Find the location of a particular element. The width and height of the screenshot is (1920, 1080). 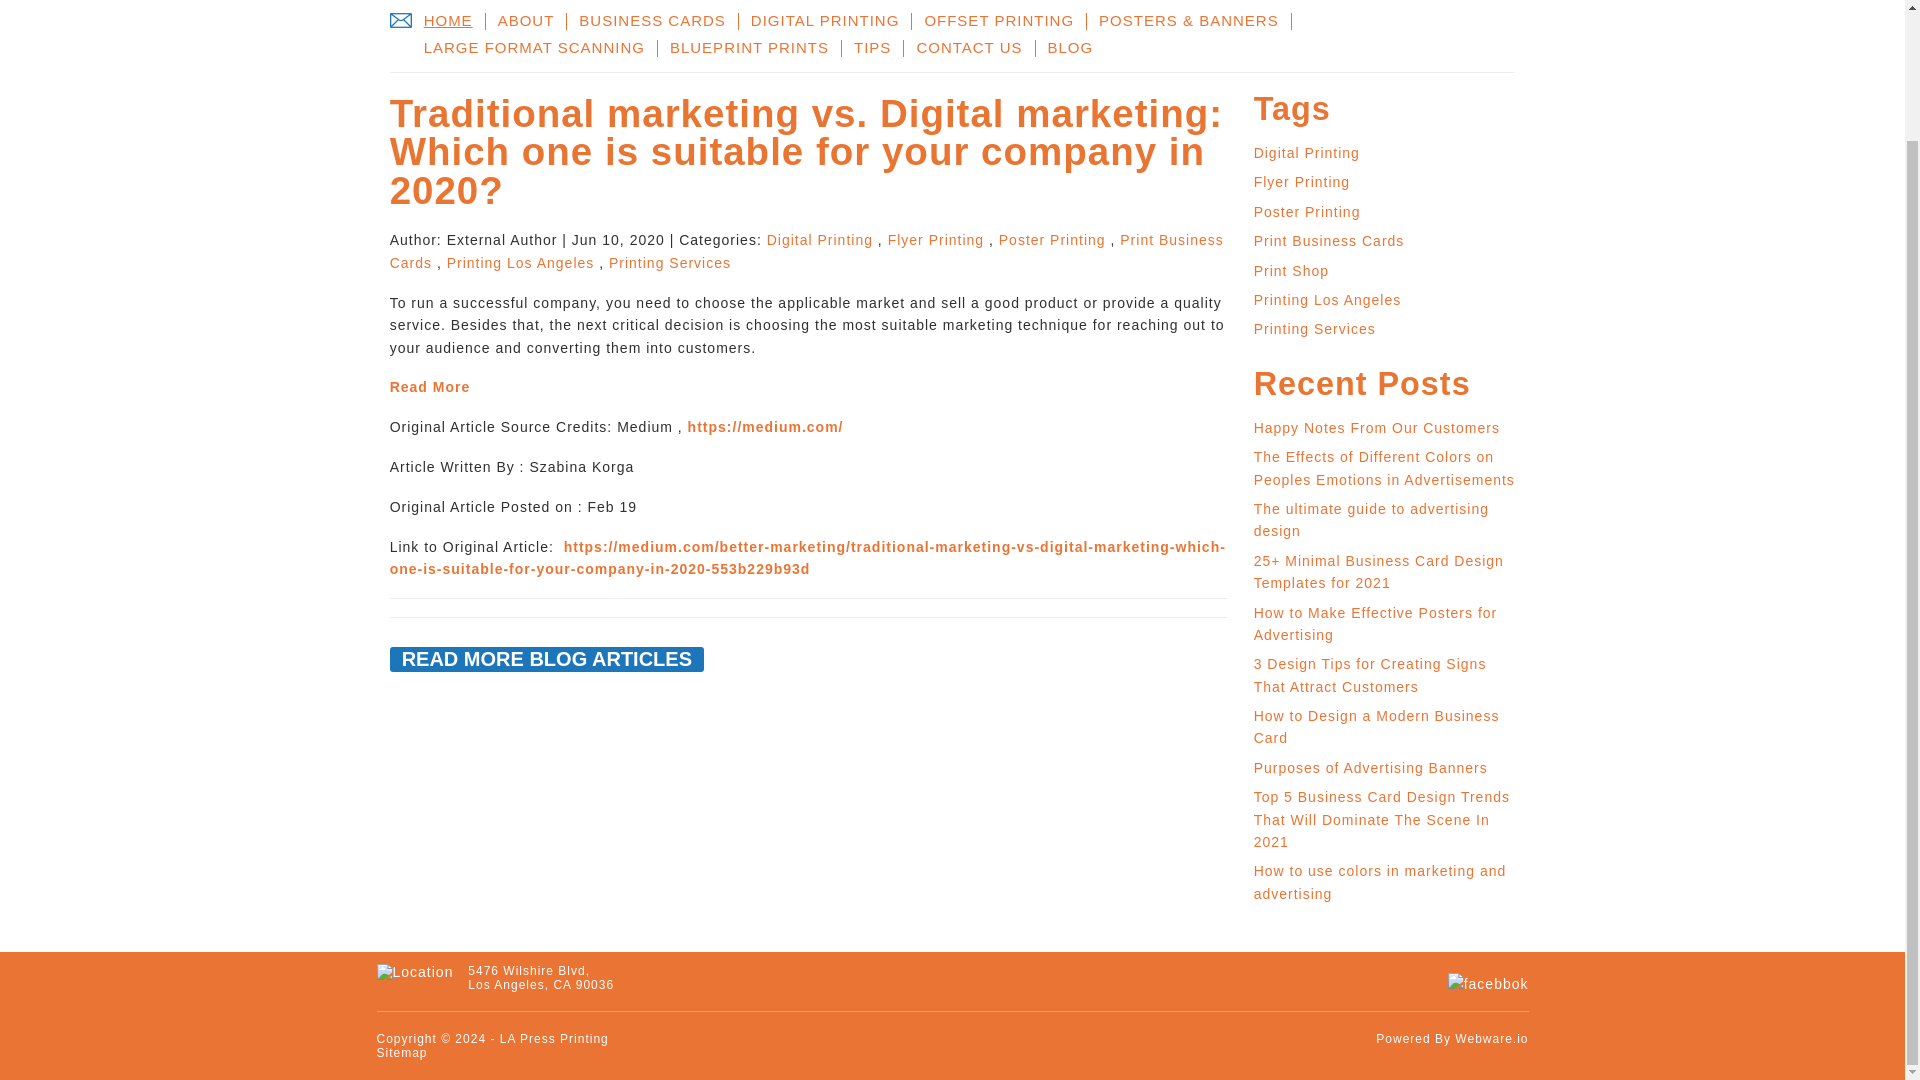

BLOG is located at coordinates (1070, 48).